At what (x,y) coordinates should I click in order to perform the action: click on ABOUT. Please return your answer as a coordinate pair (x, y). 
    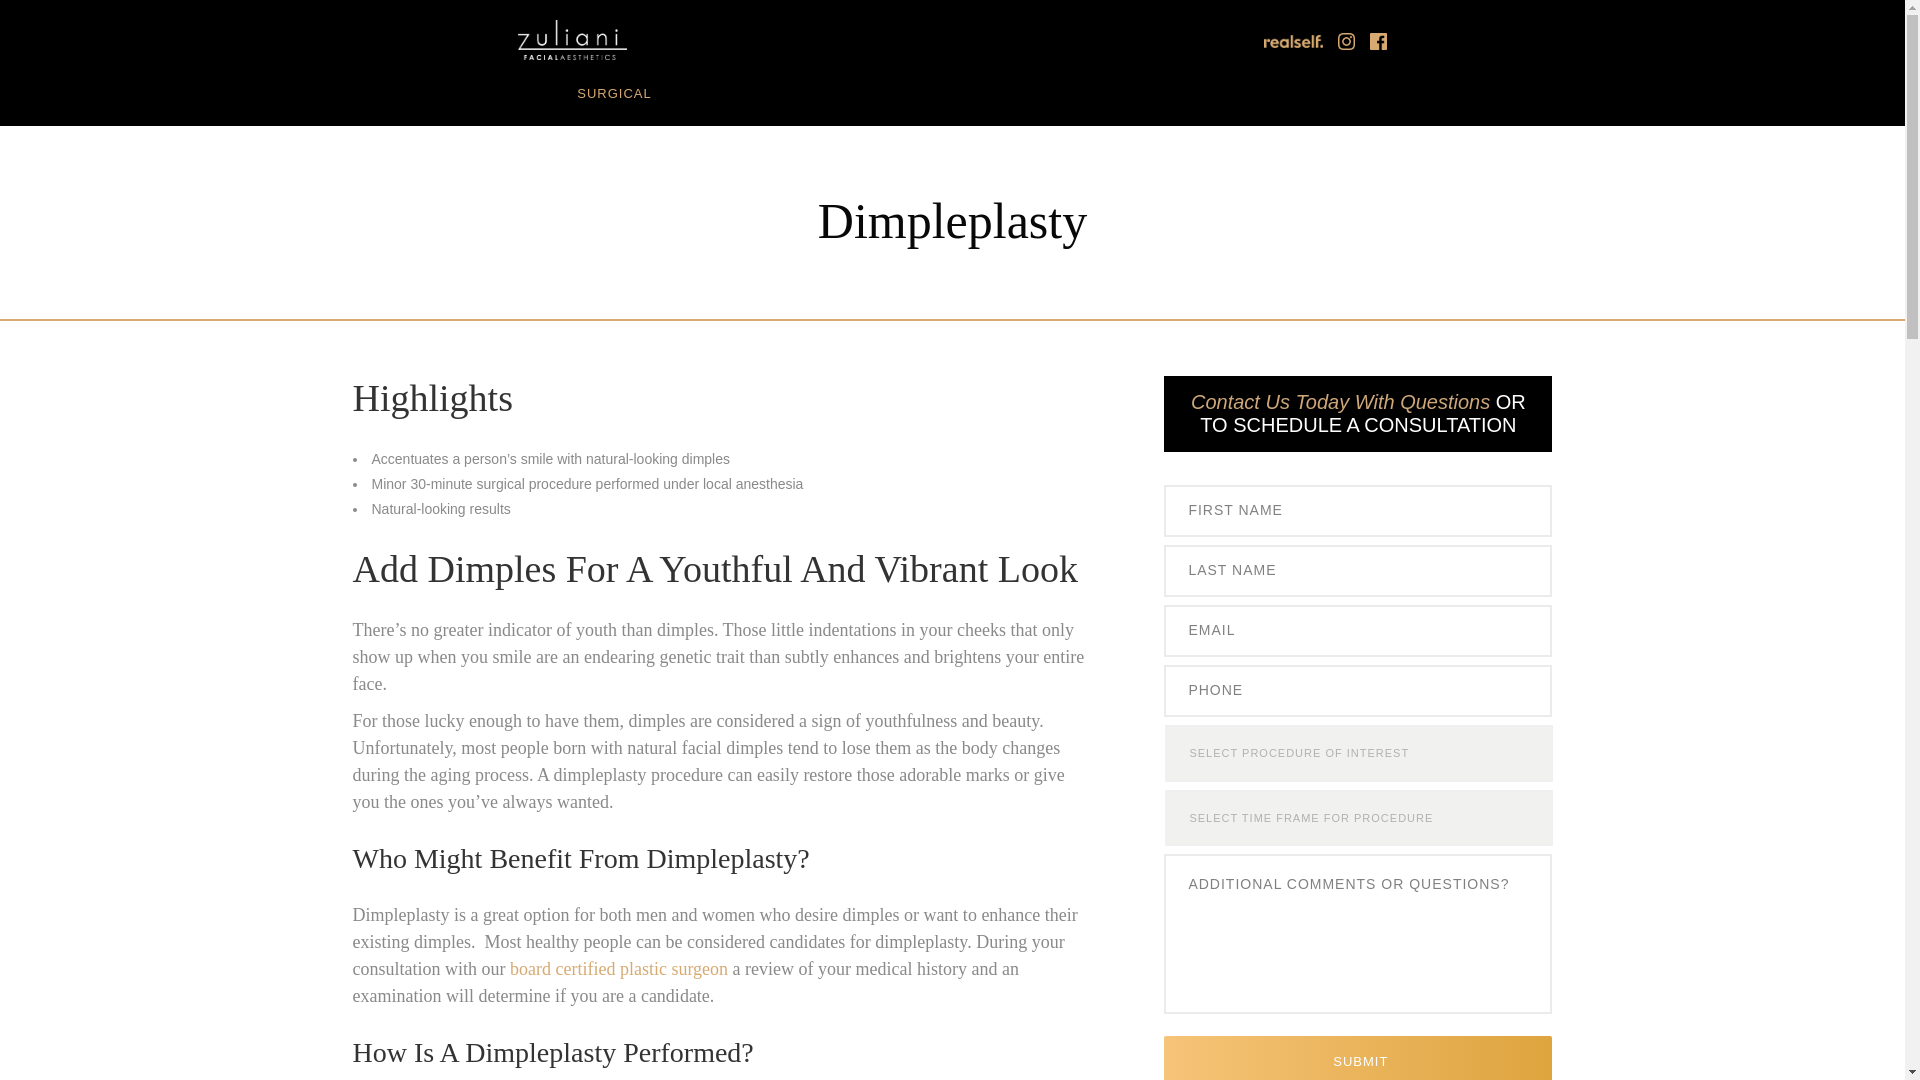
    Looking at the image, I should click on (504, 93).